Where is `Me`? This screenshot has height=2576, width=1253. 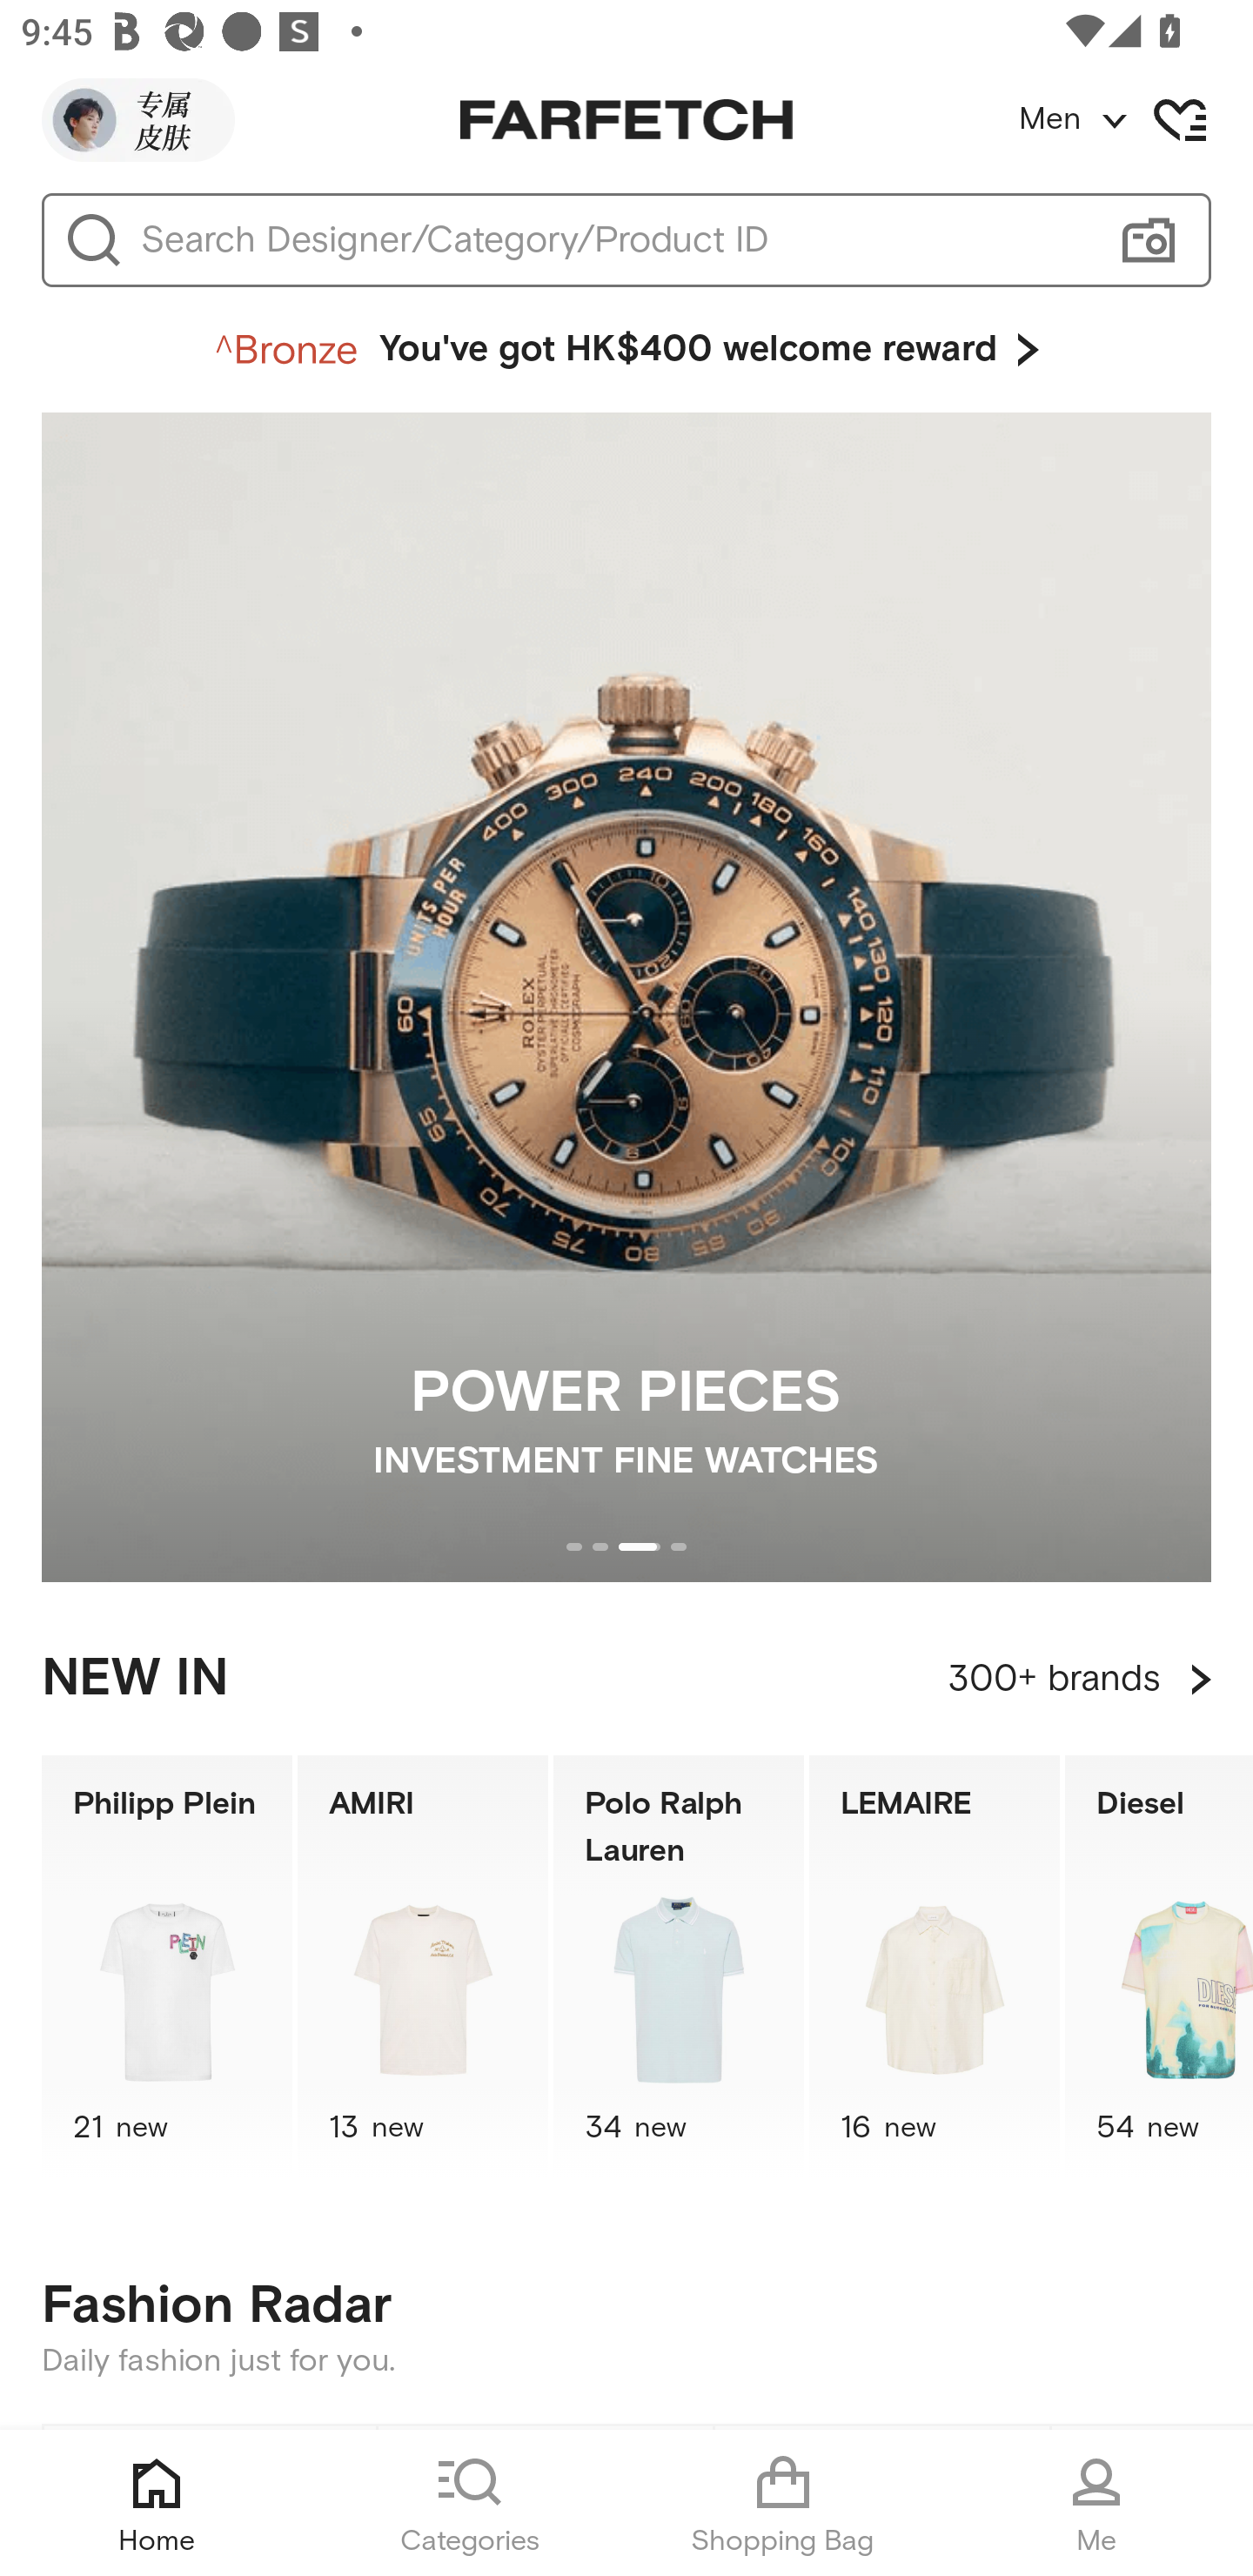
Me is located at coordinates (1096, 2503).